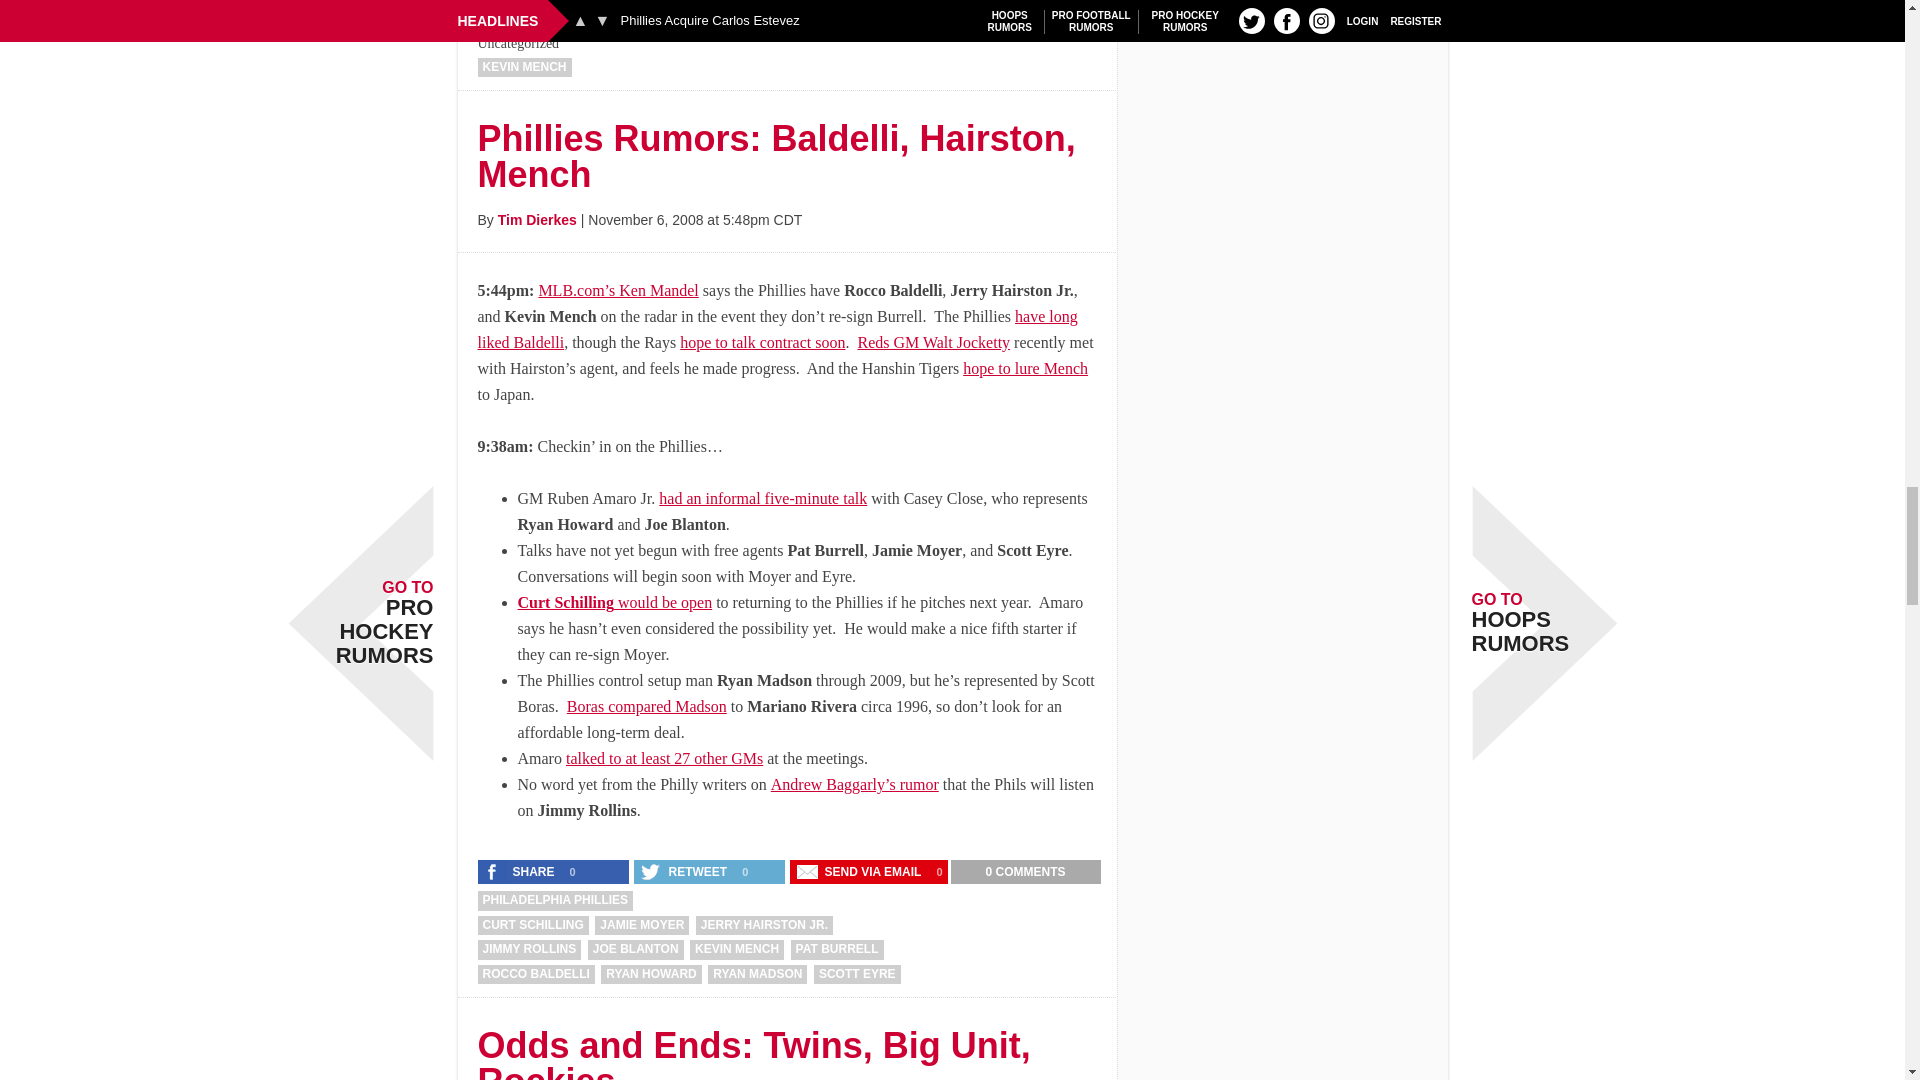  Describe the element at coordinates (521, 16) in the screenshot. I see `Share 'Hanshin Tigers Sign Kevin Mench' on Facebook` at that location.